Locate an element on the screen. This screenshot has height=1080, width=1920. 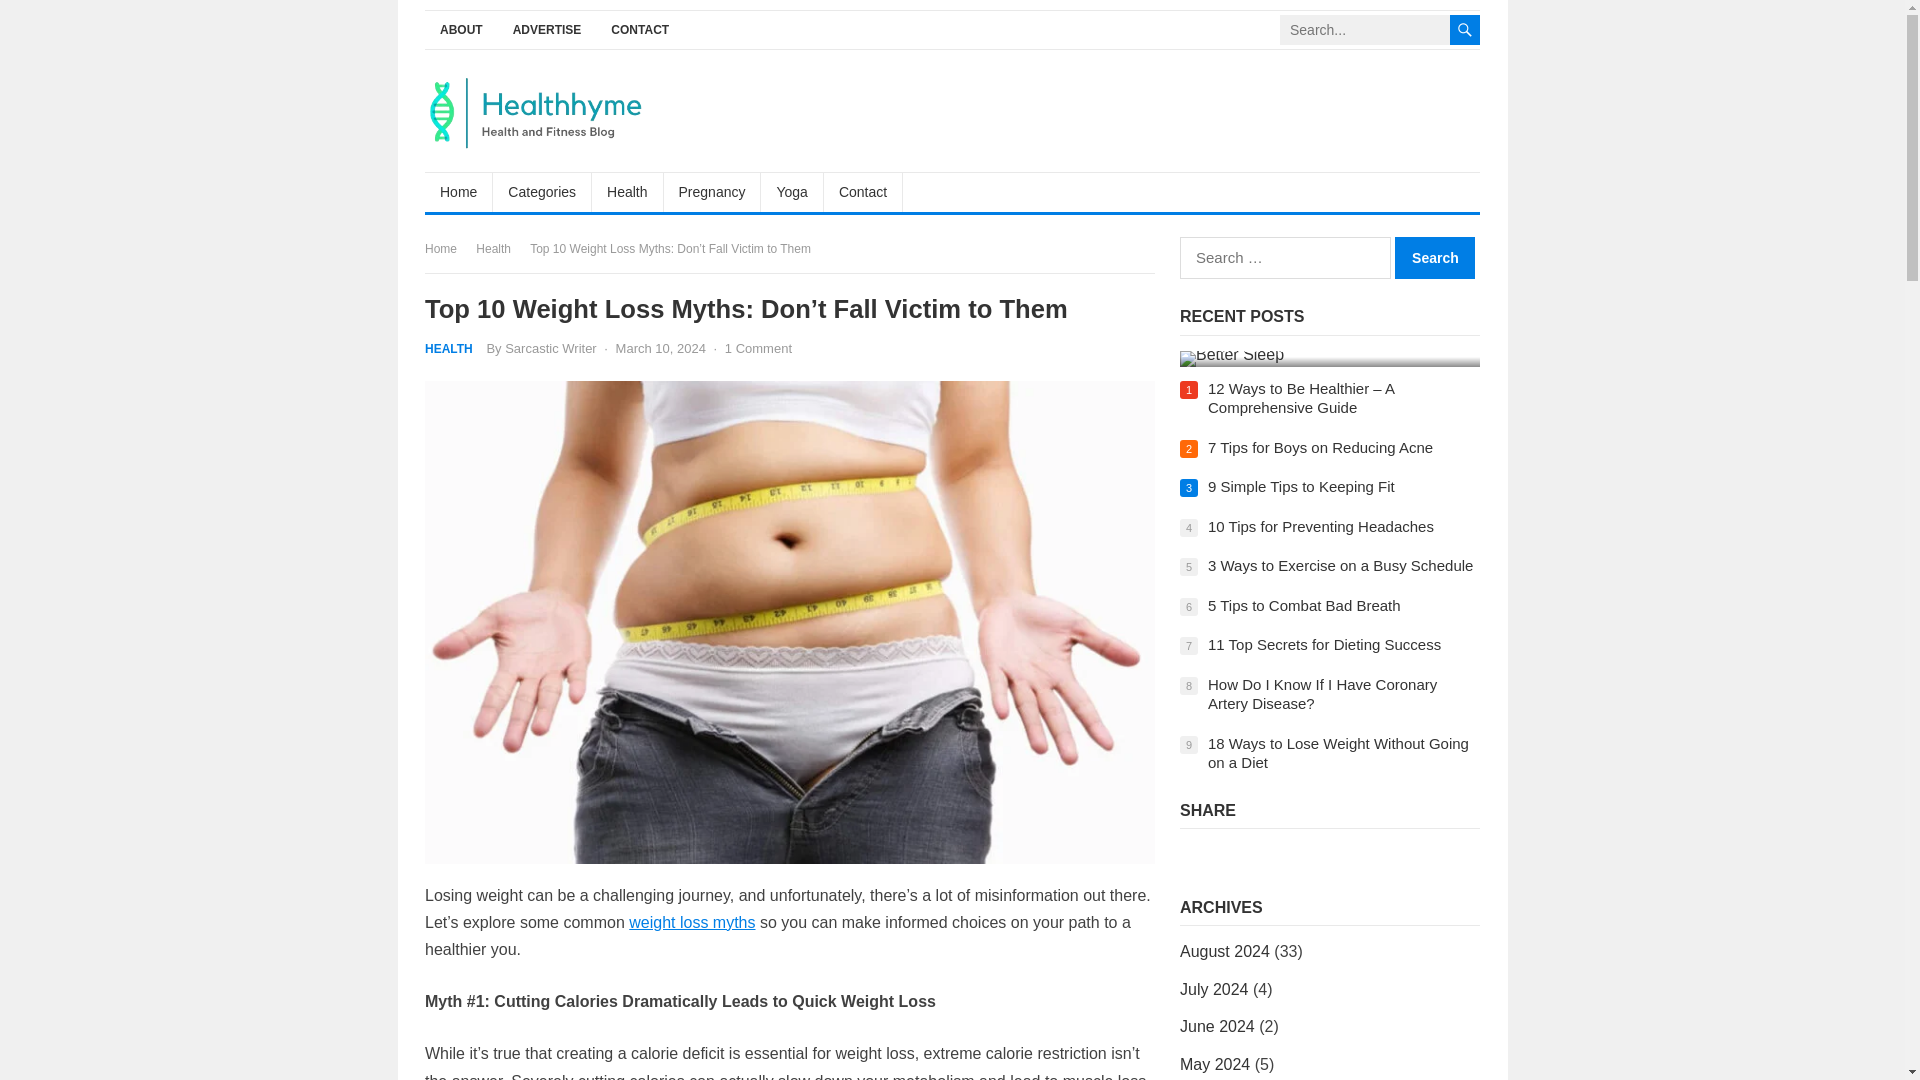
Posts by Sarcastic Writer is located at coordinates (550, 348).